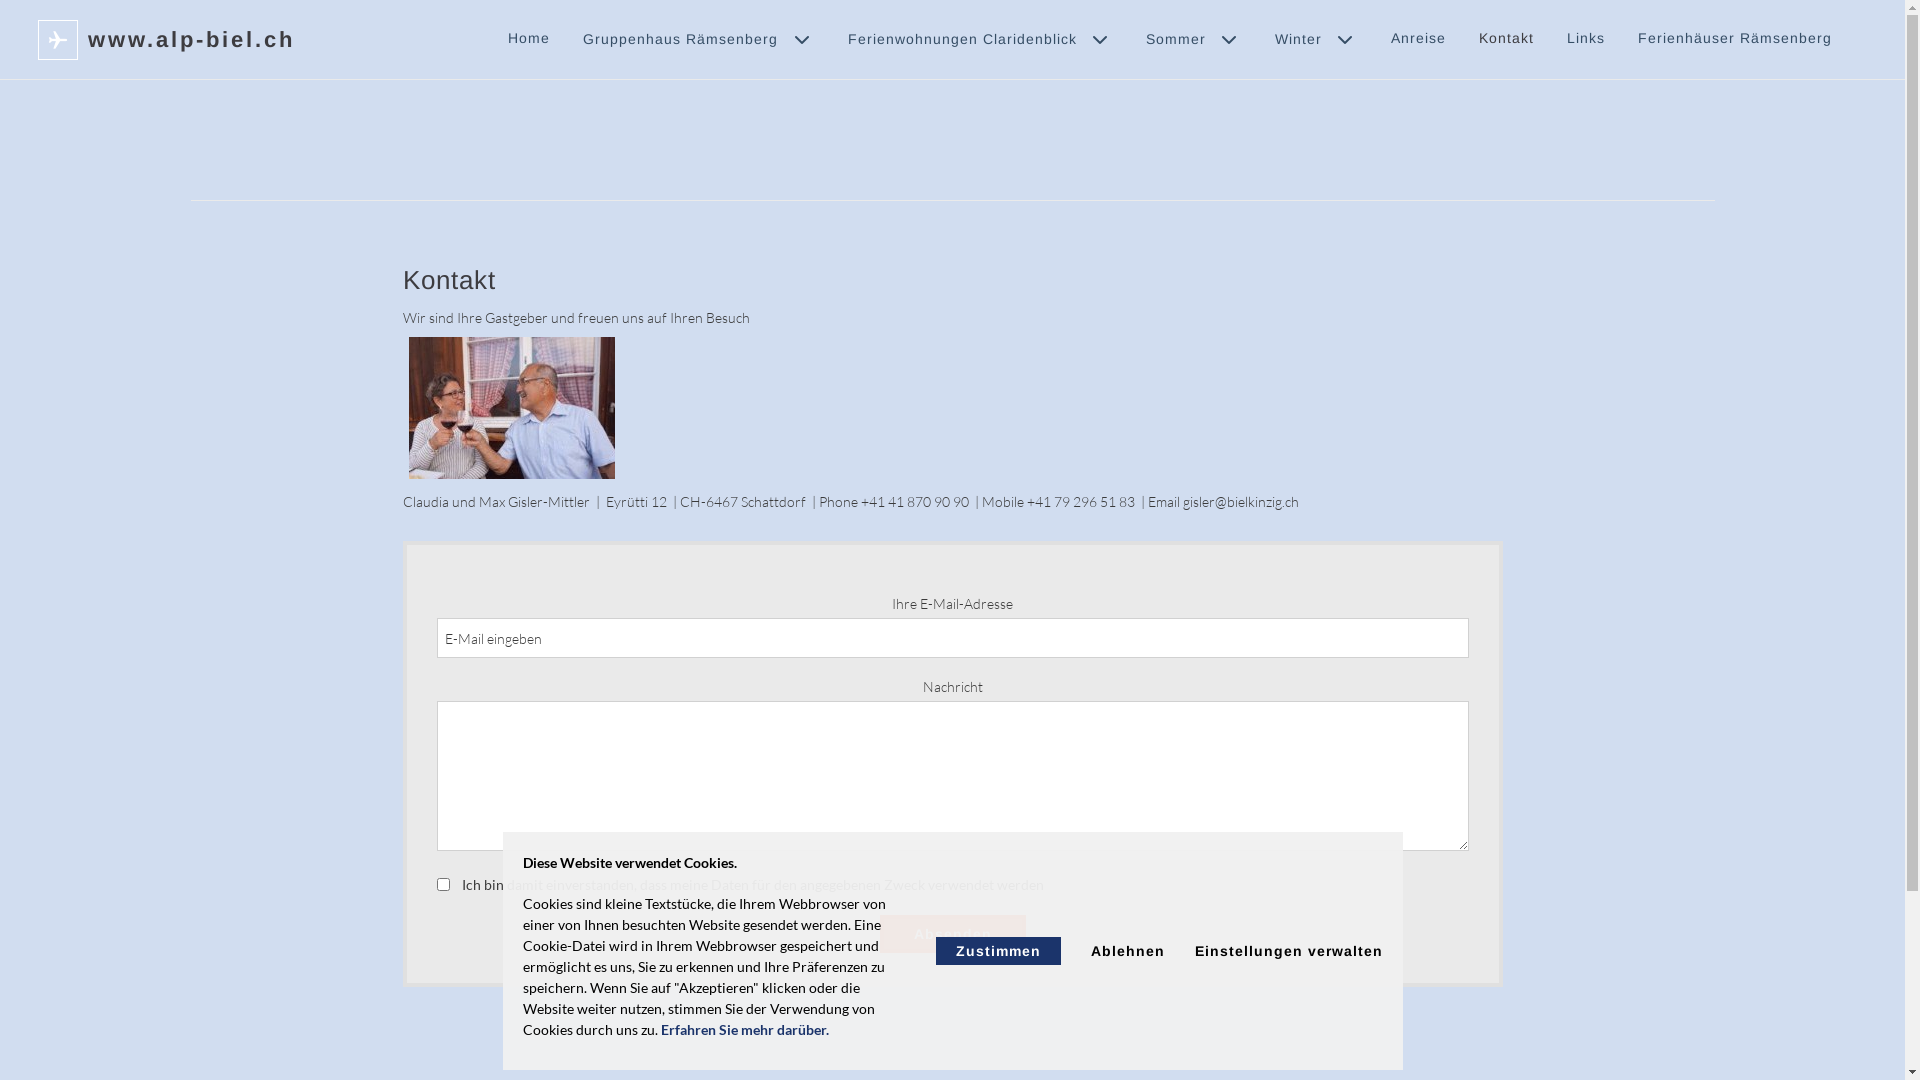 This screenshot has height=1080, width=1920. I want to click on www.alp-biel.ch, so click(192, 38).